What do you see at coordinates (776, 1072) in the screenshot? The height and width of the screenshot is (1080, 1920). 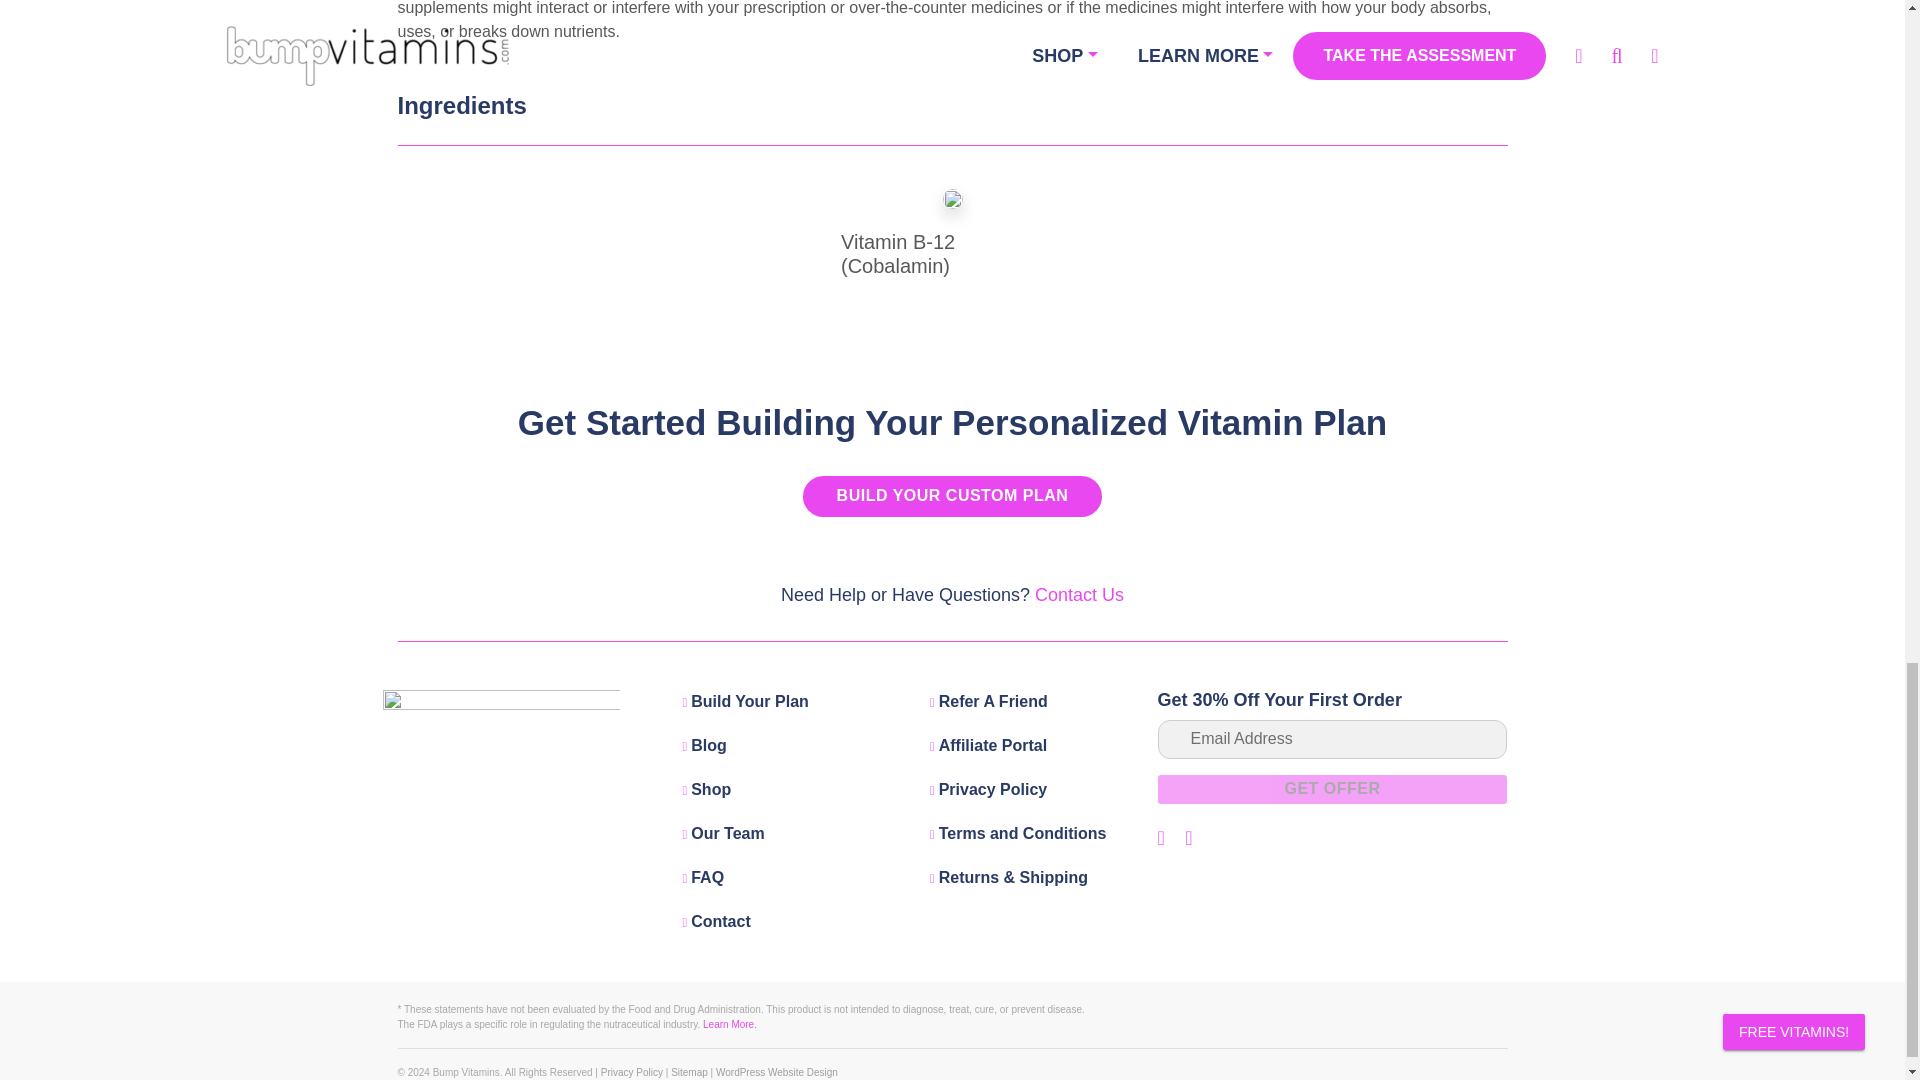 I see `Never Settle` at bounding box center [776, 1072].